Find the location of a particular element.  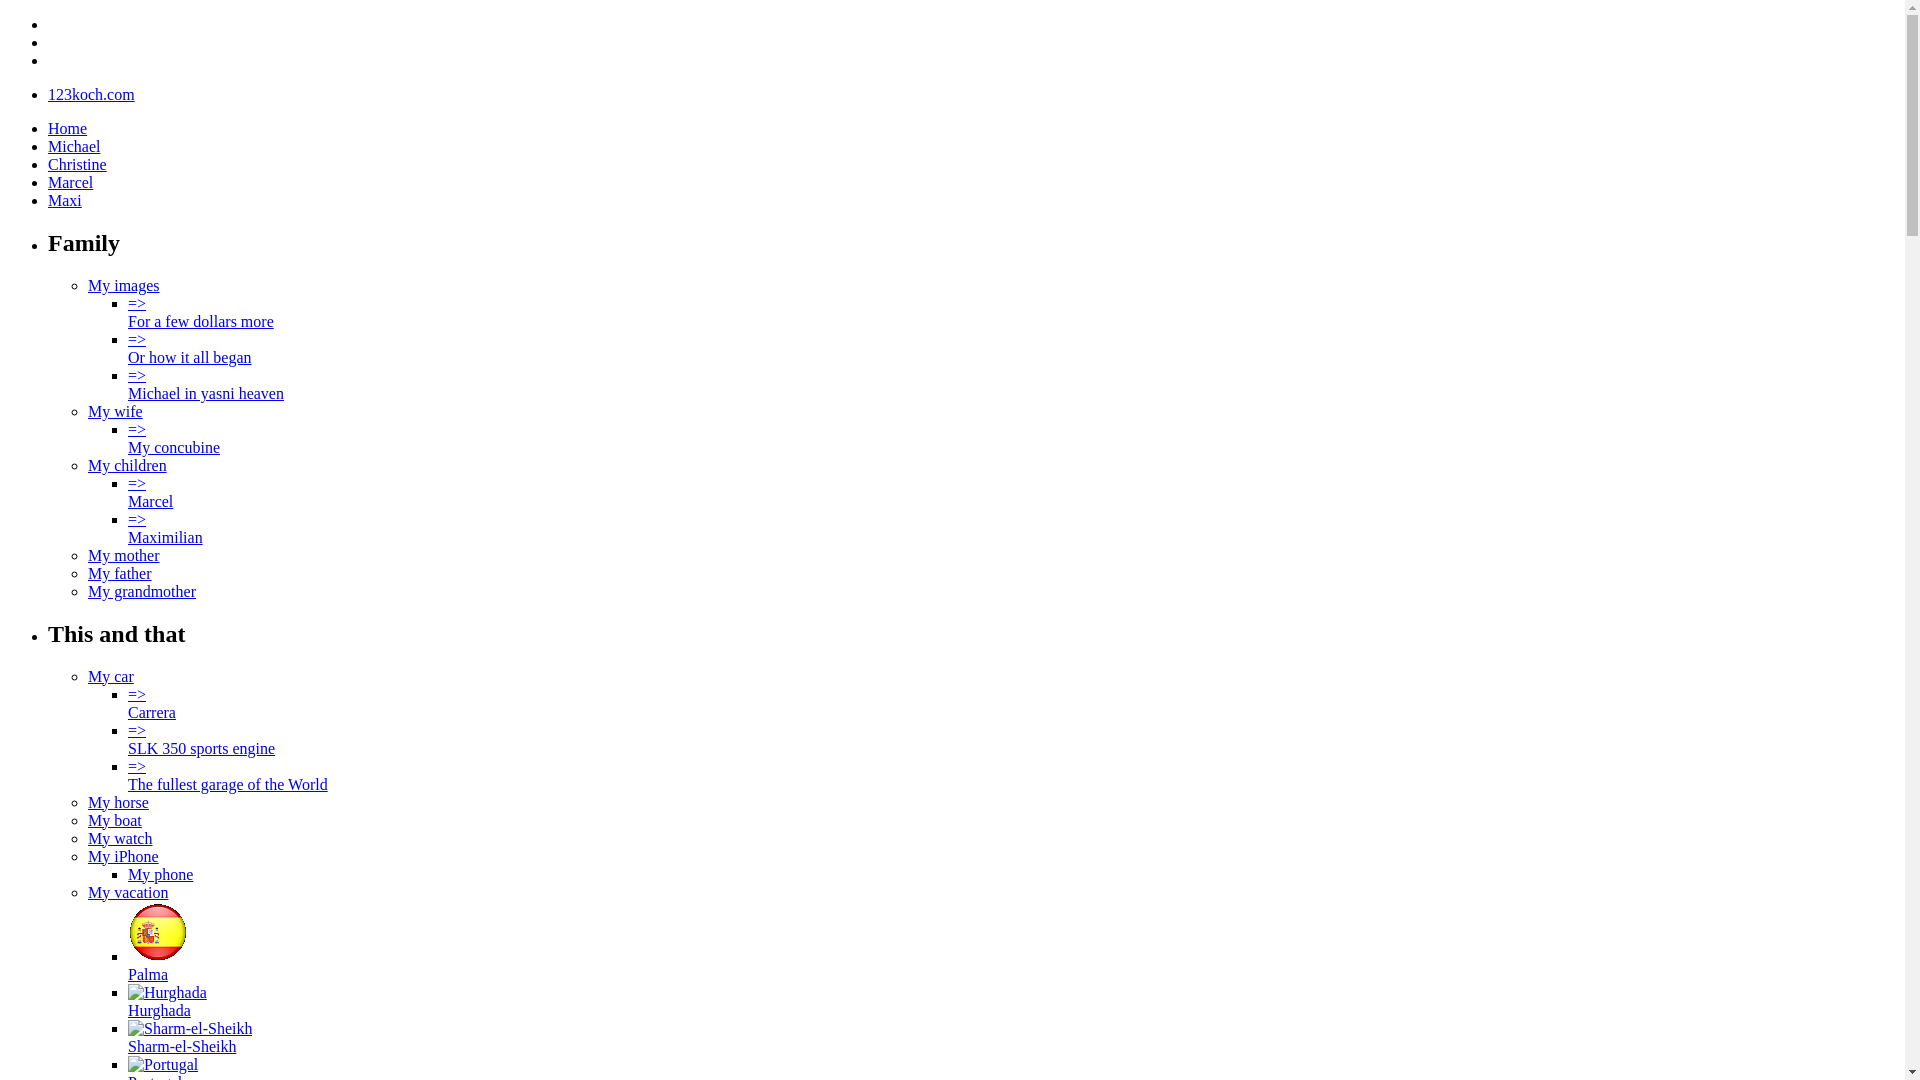

Home is located at coordinates (68, 128).